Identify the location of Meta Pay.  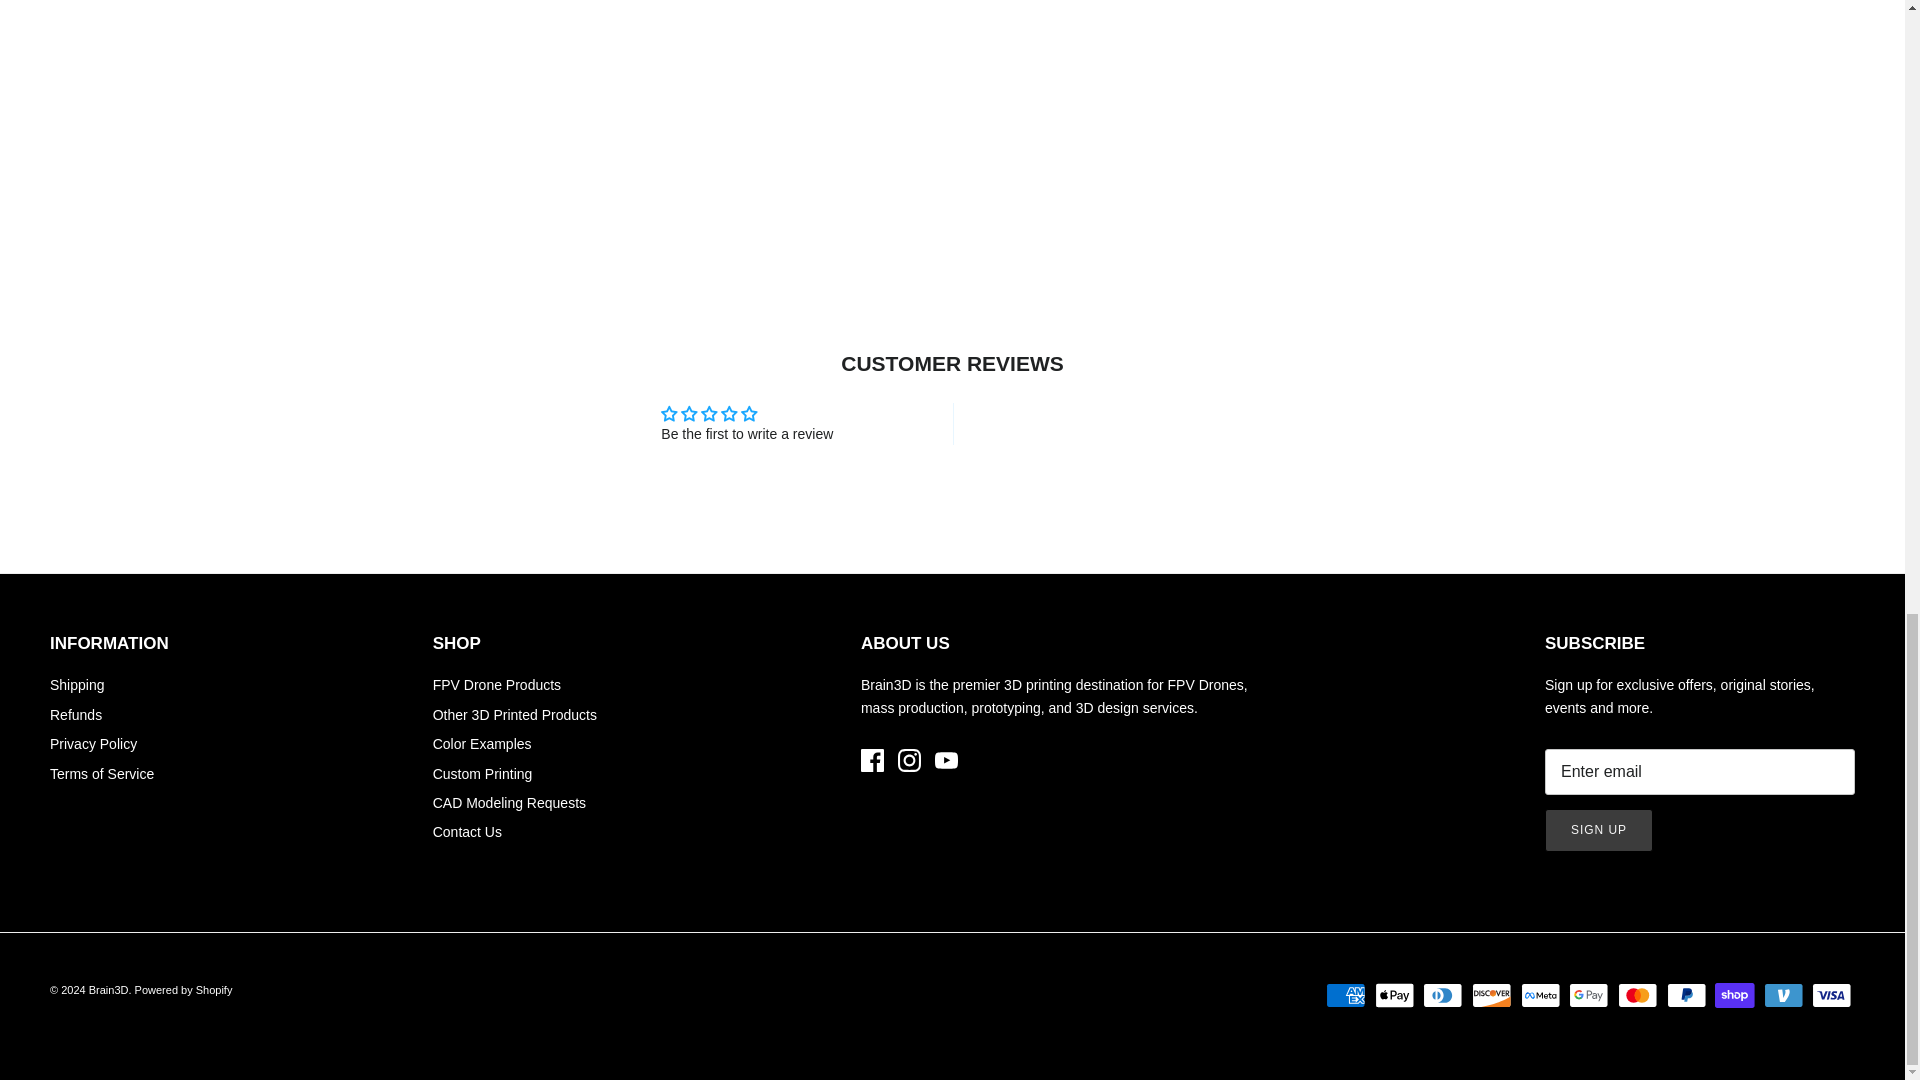
(1540, 994).